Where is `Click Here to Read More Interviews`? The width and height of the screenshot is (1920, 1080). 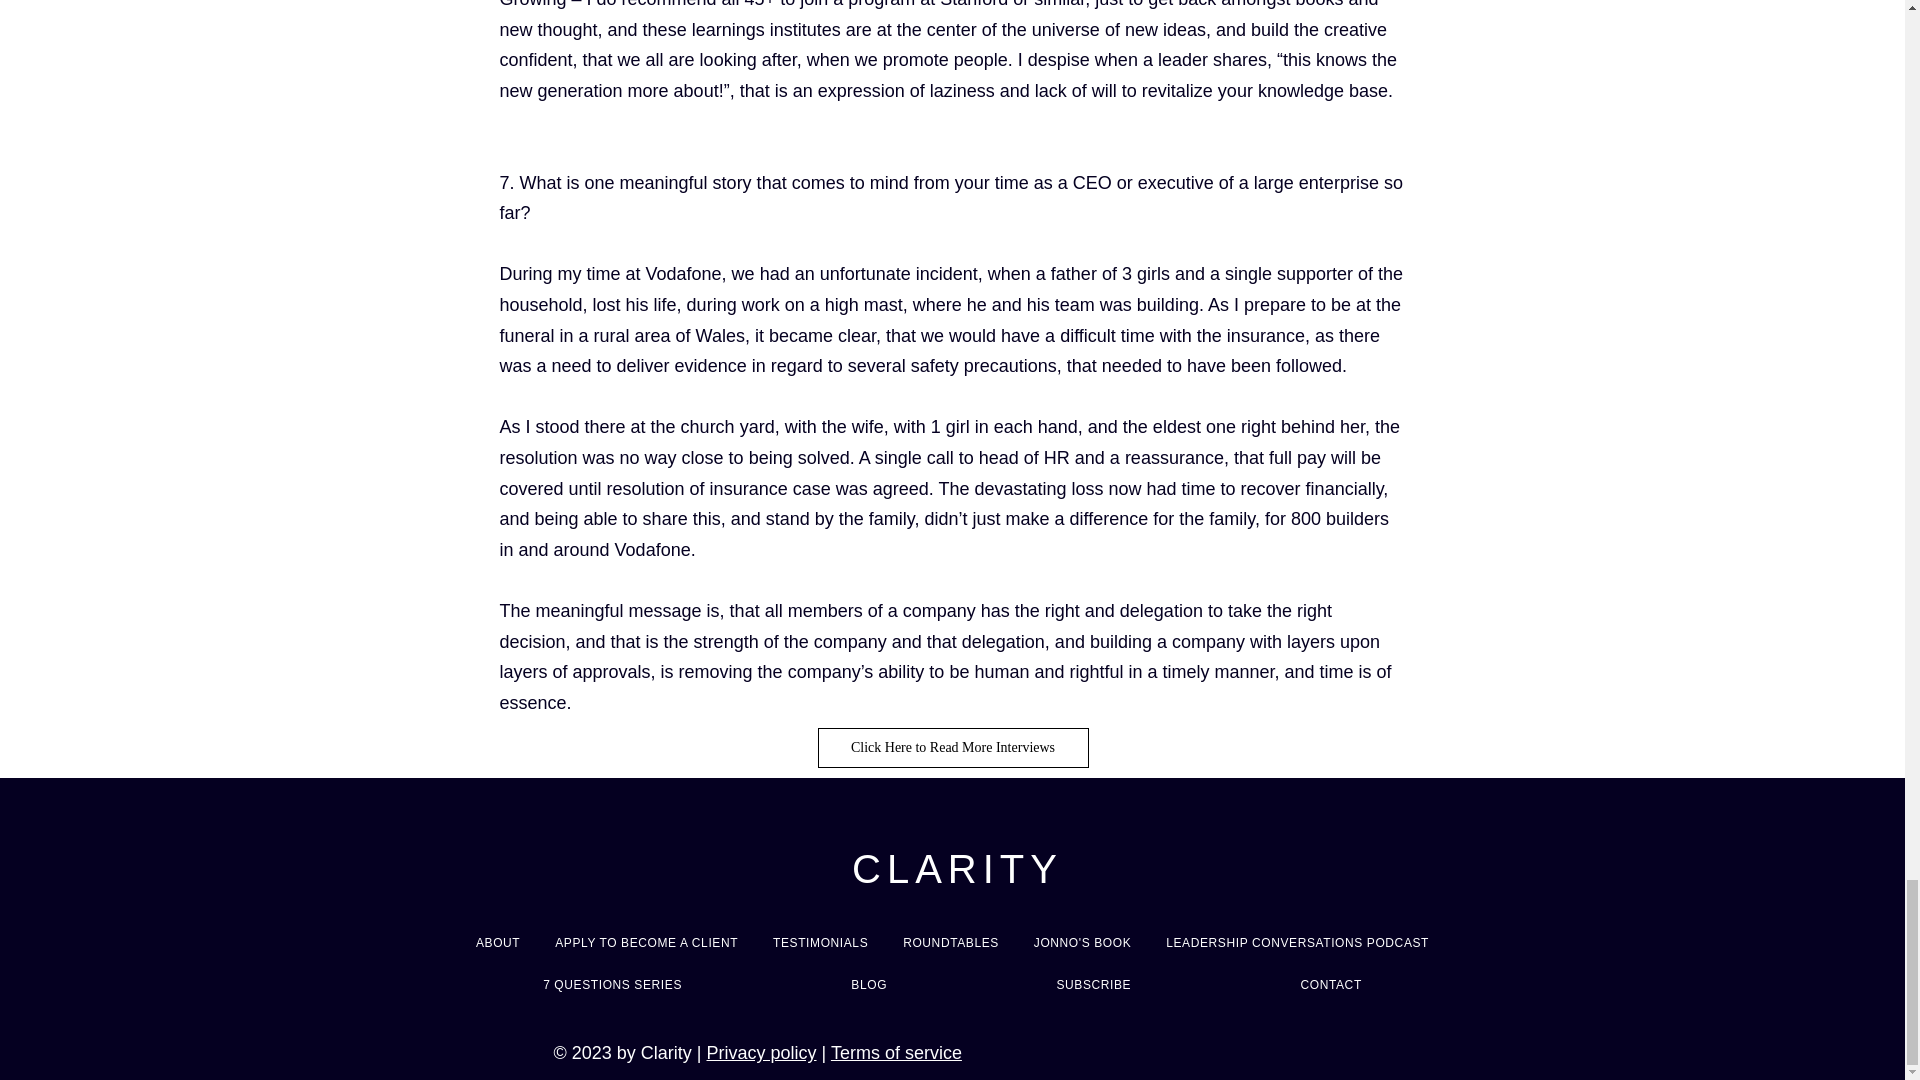
Click Here to Read More Interviews is located at coordinates (952, 747).